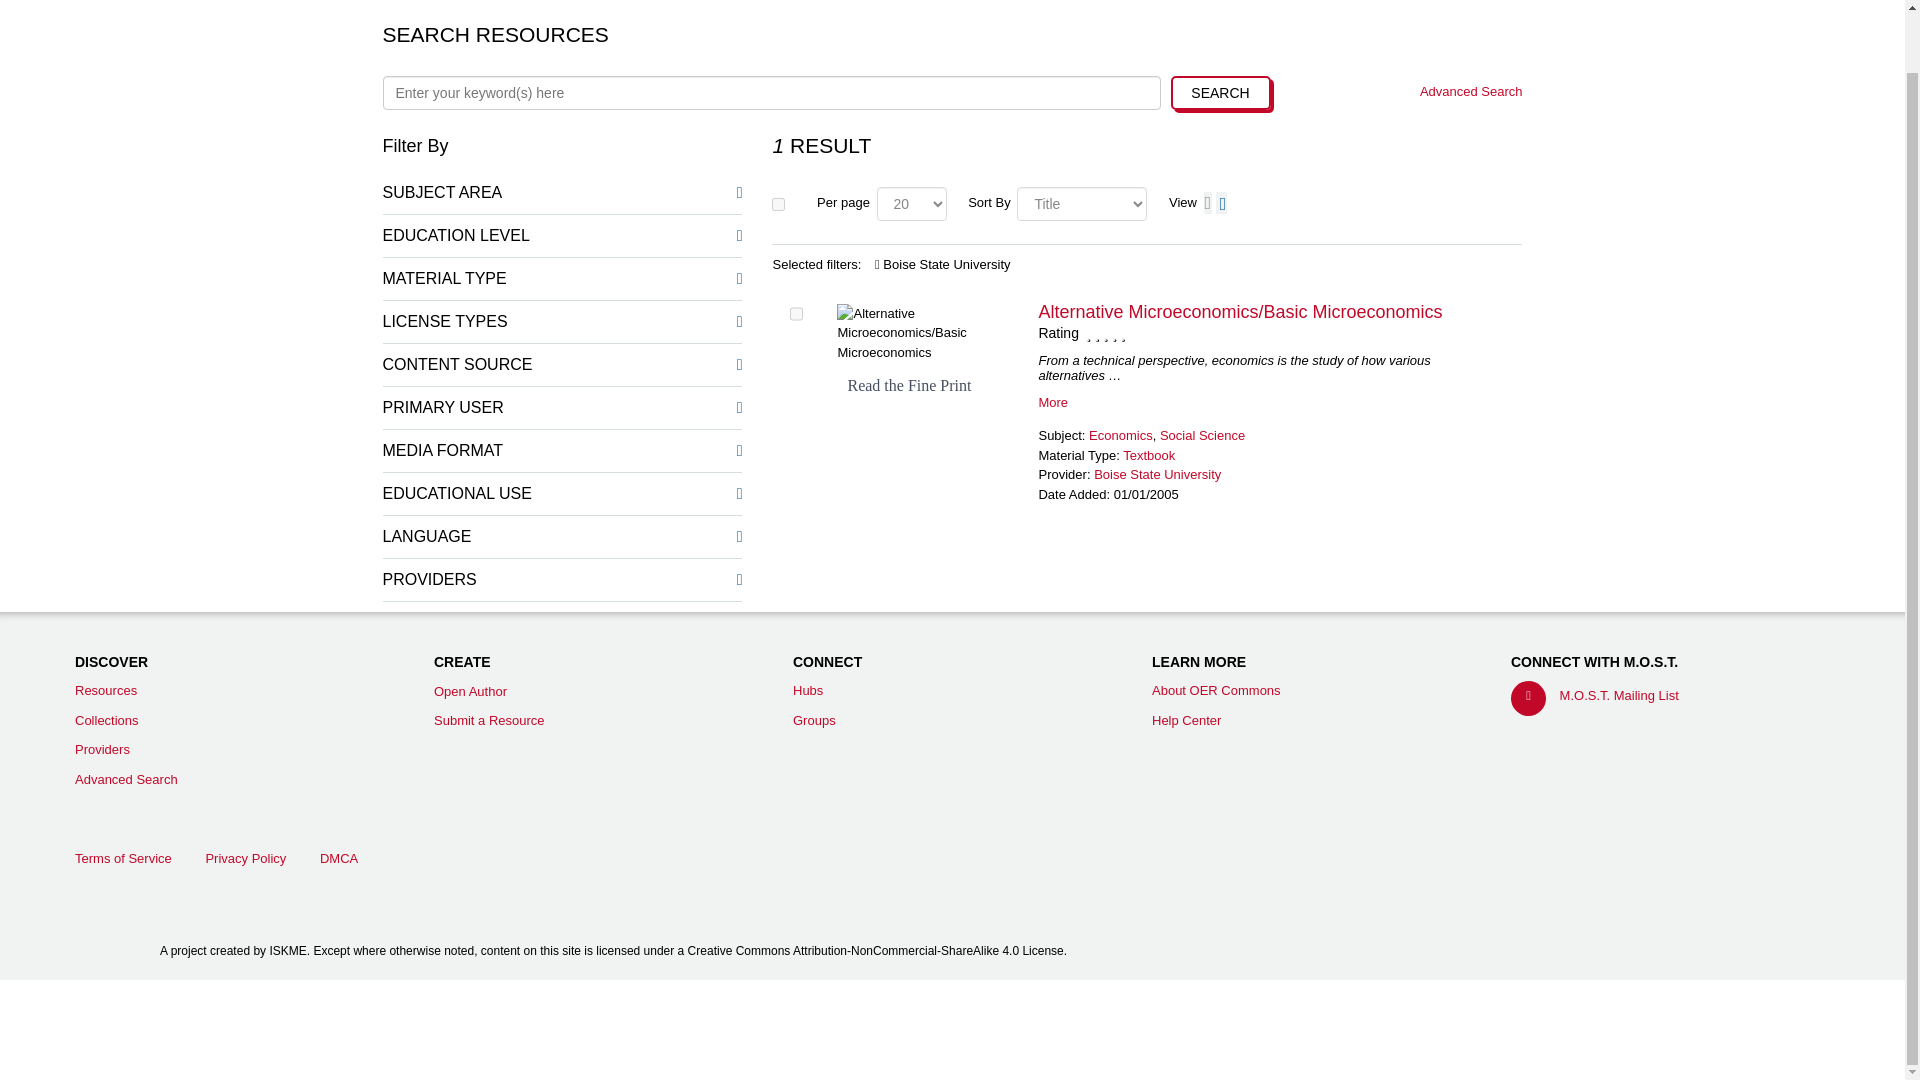 The height and width of the screenshot is (1080, 1920). I want to click on Search keywords, so click(770, 92).